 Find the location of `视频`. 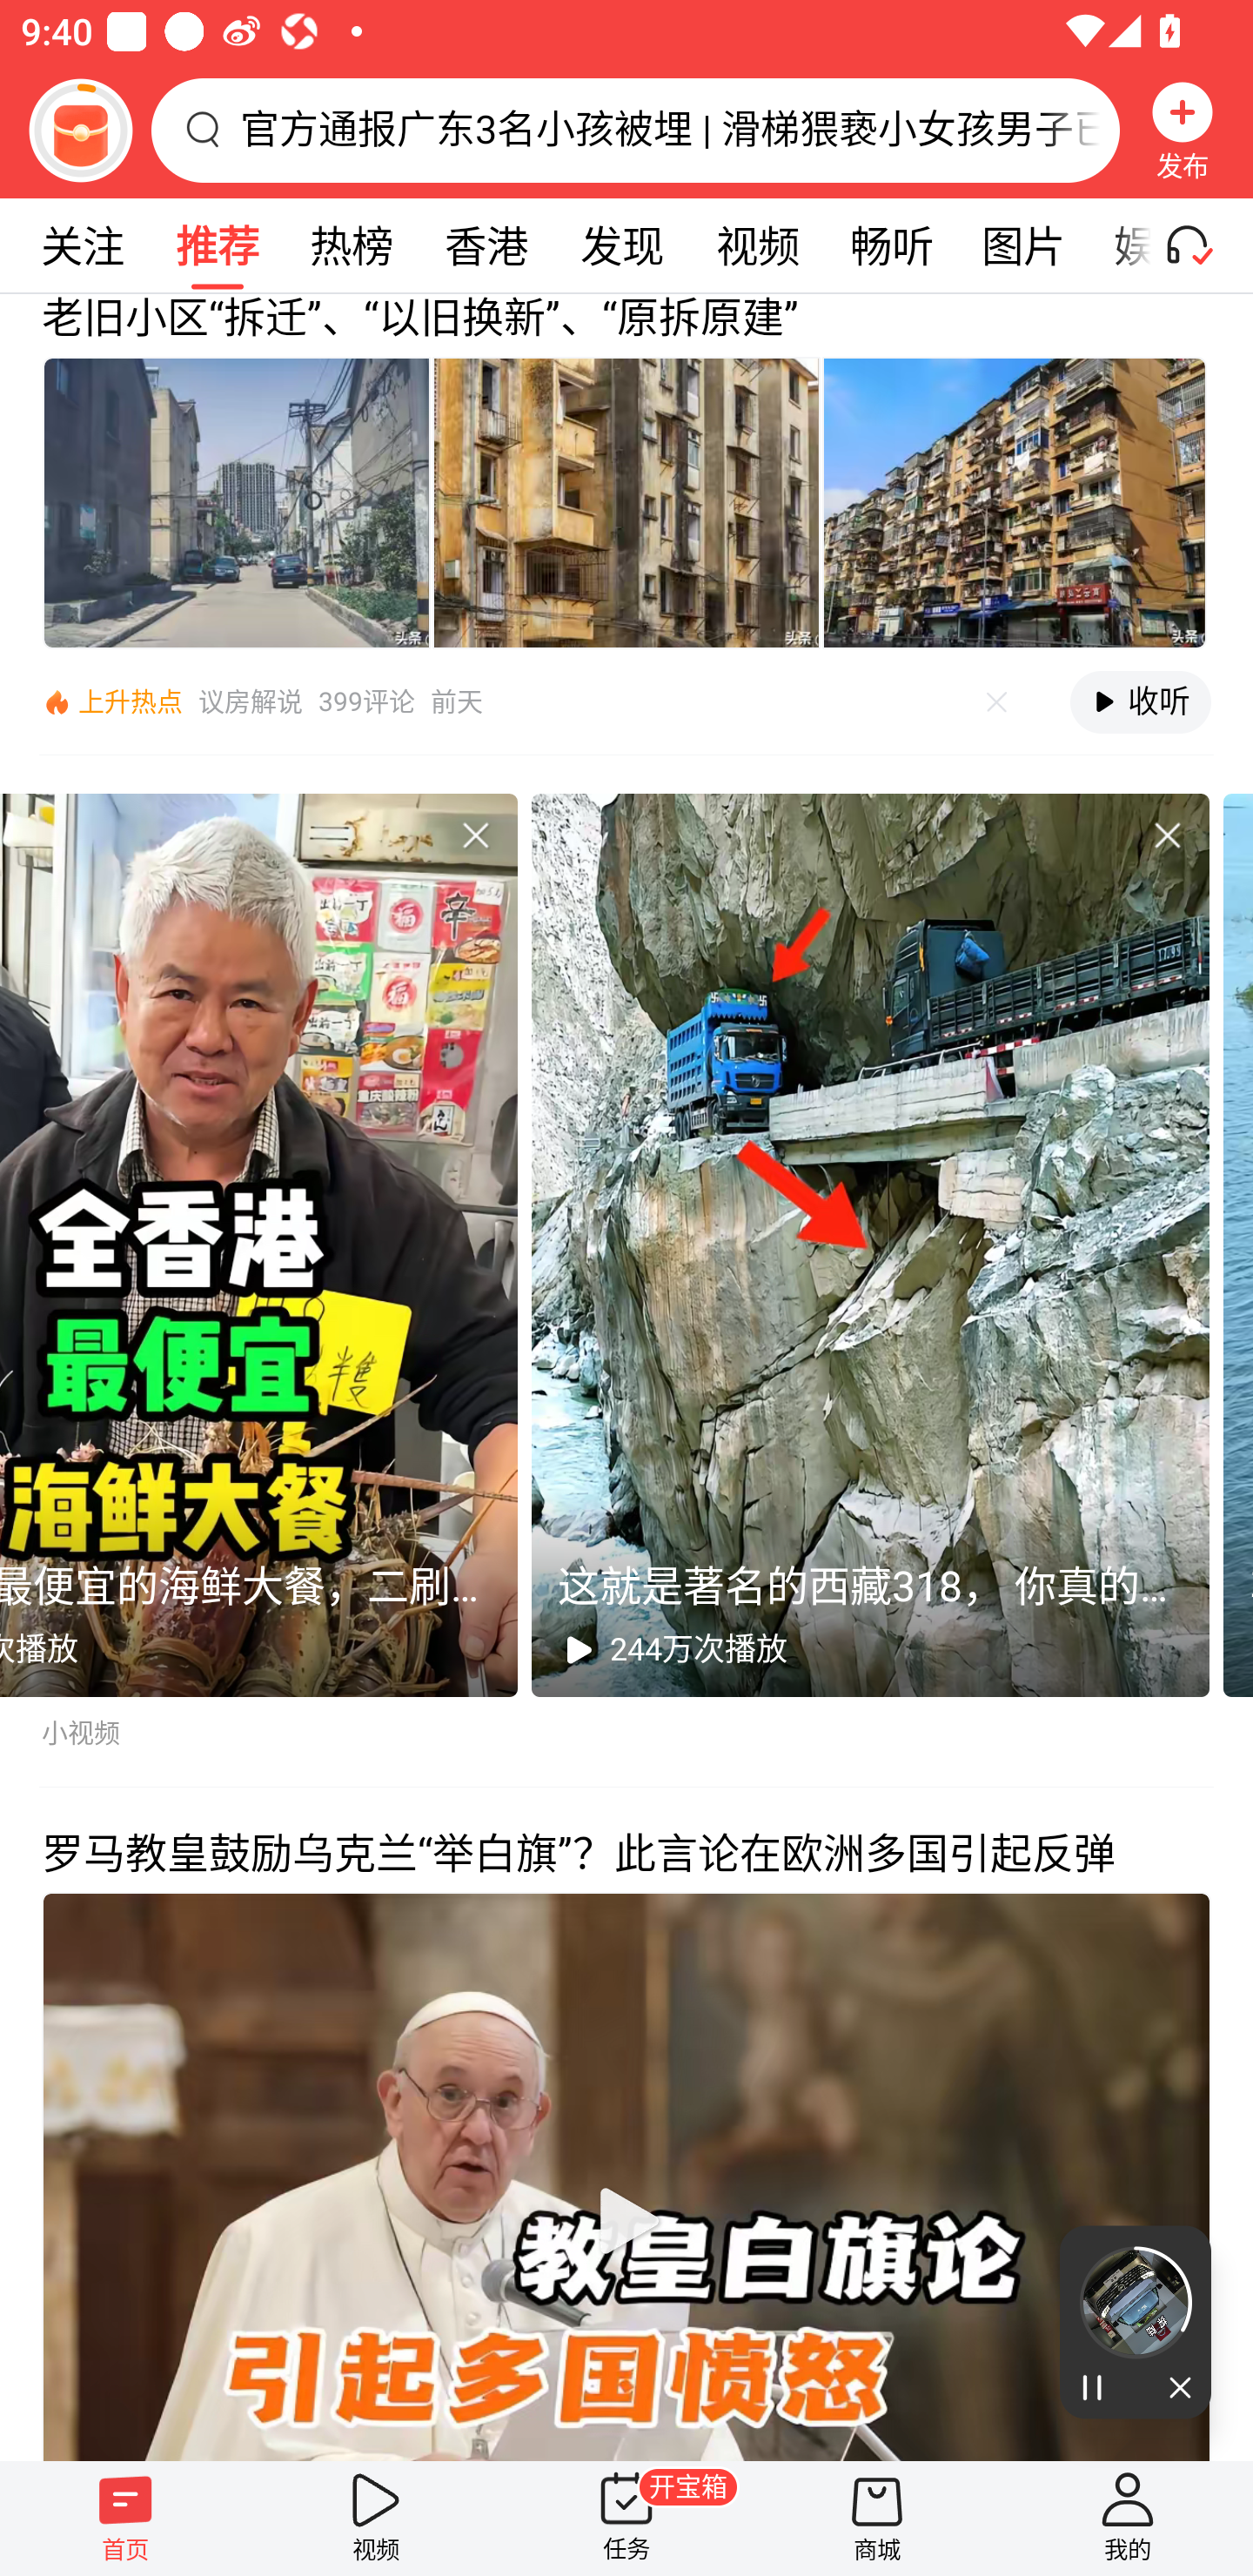

视频 is located at coordinates (757, 245).